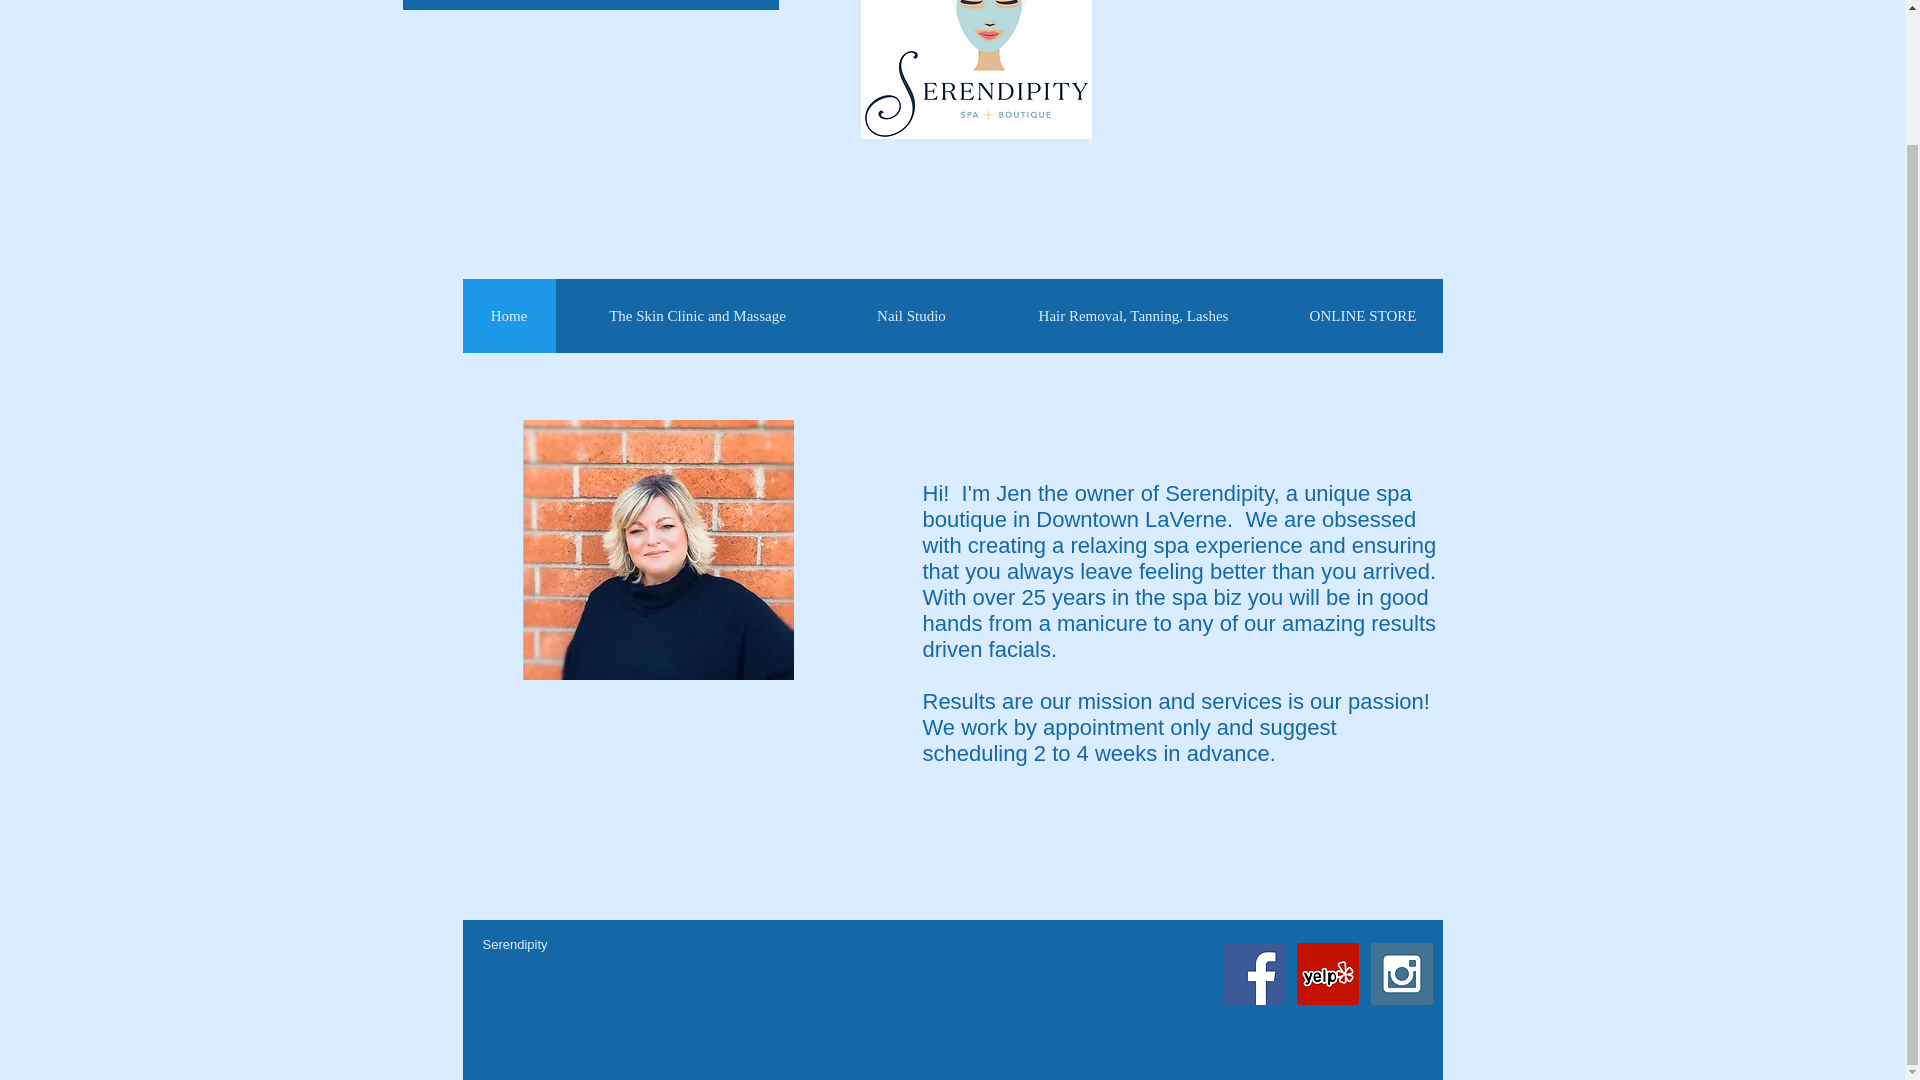 The width and height of the screenshot is (1920, 1080). Describe the element at coordinates (508, 316) in the screenshot. I see `Home` at that location.